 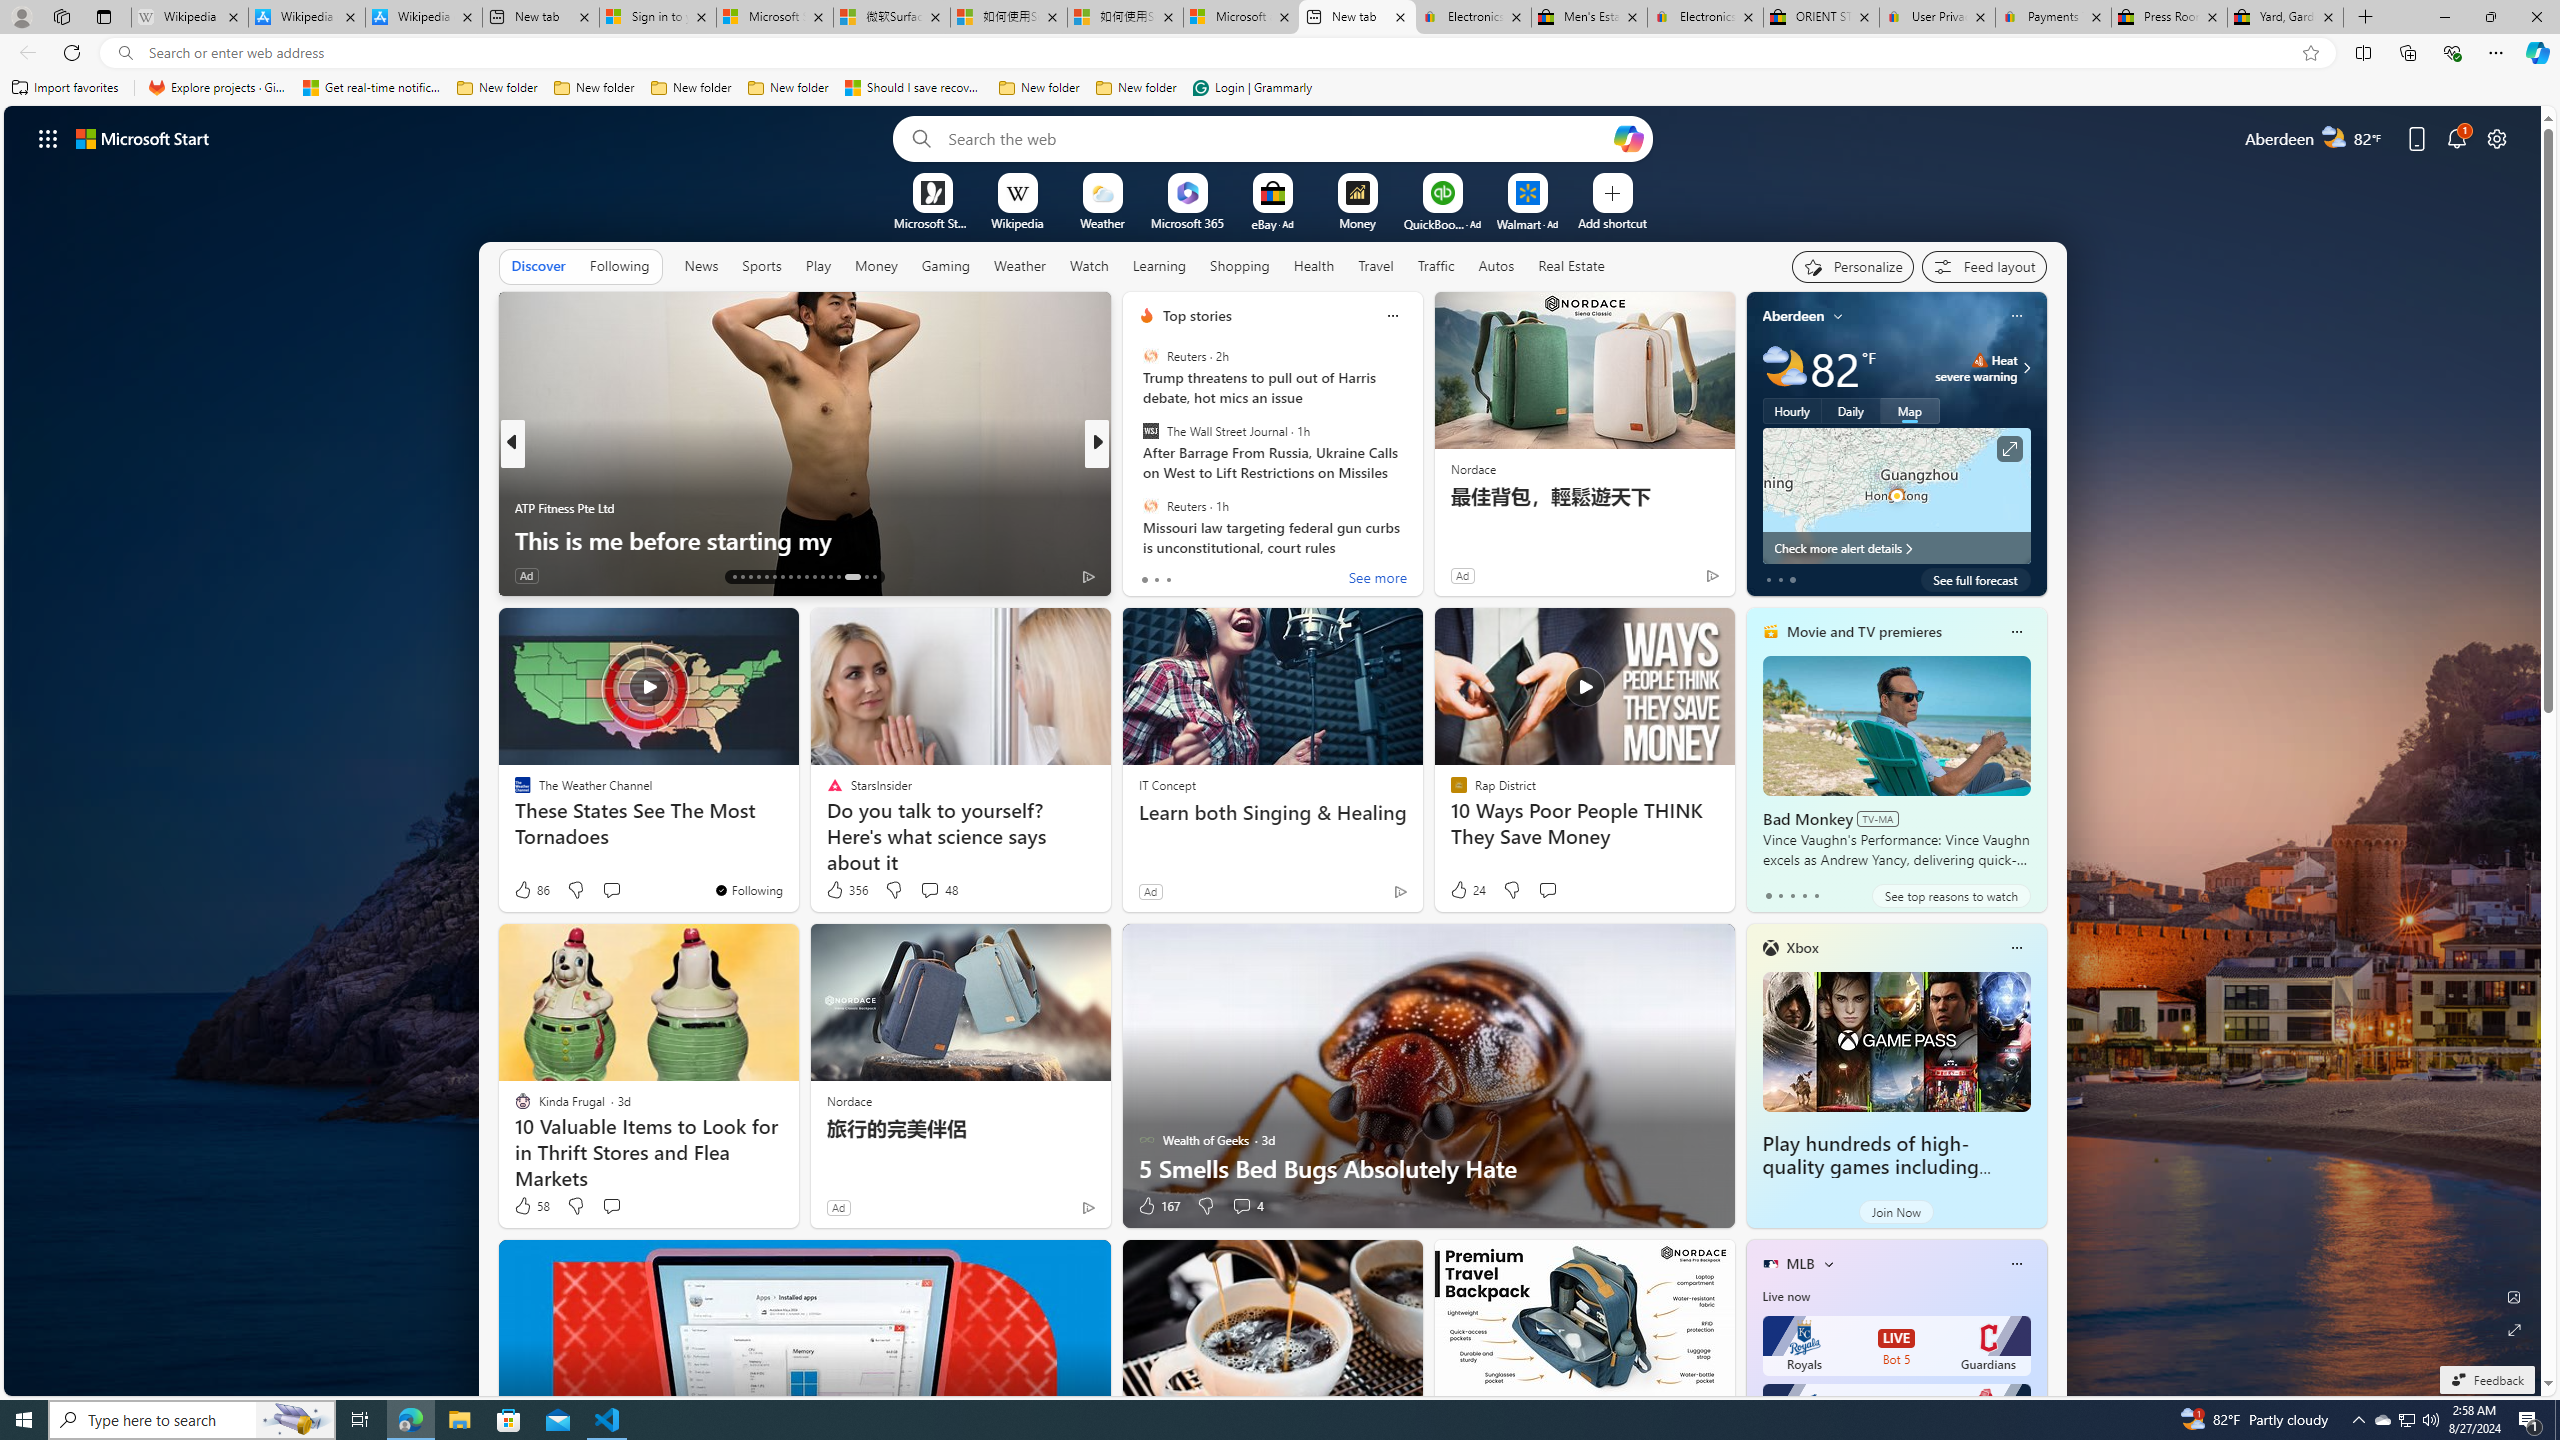 I want to click on New folder, so click(x=1136, y=88).